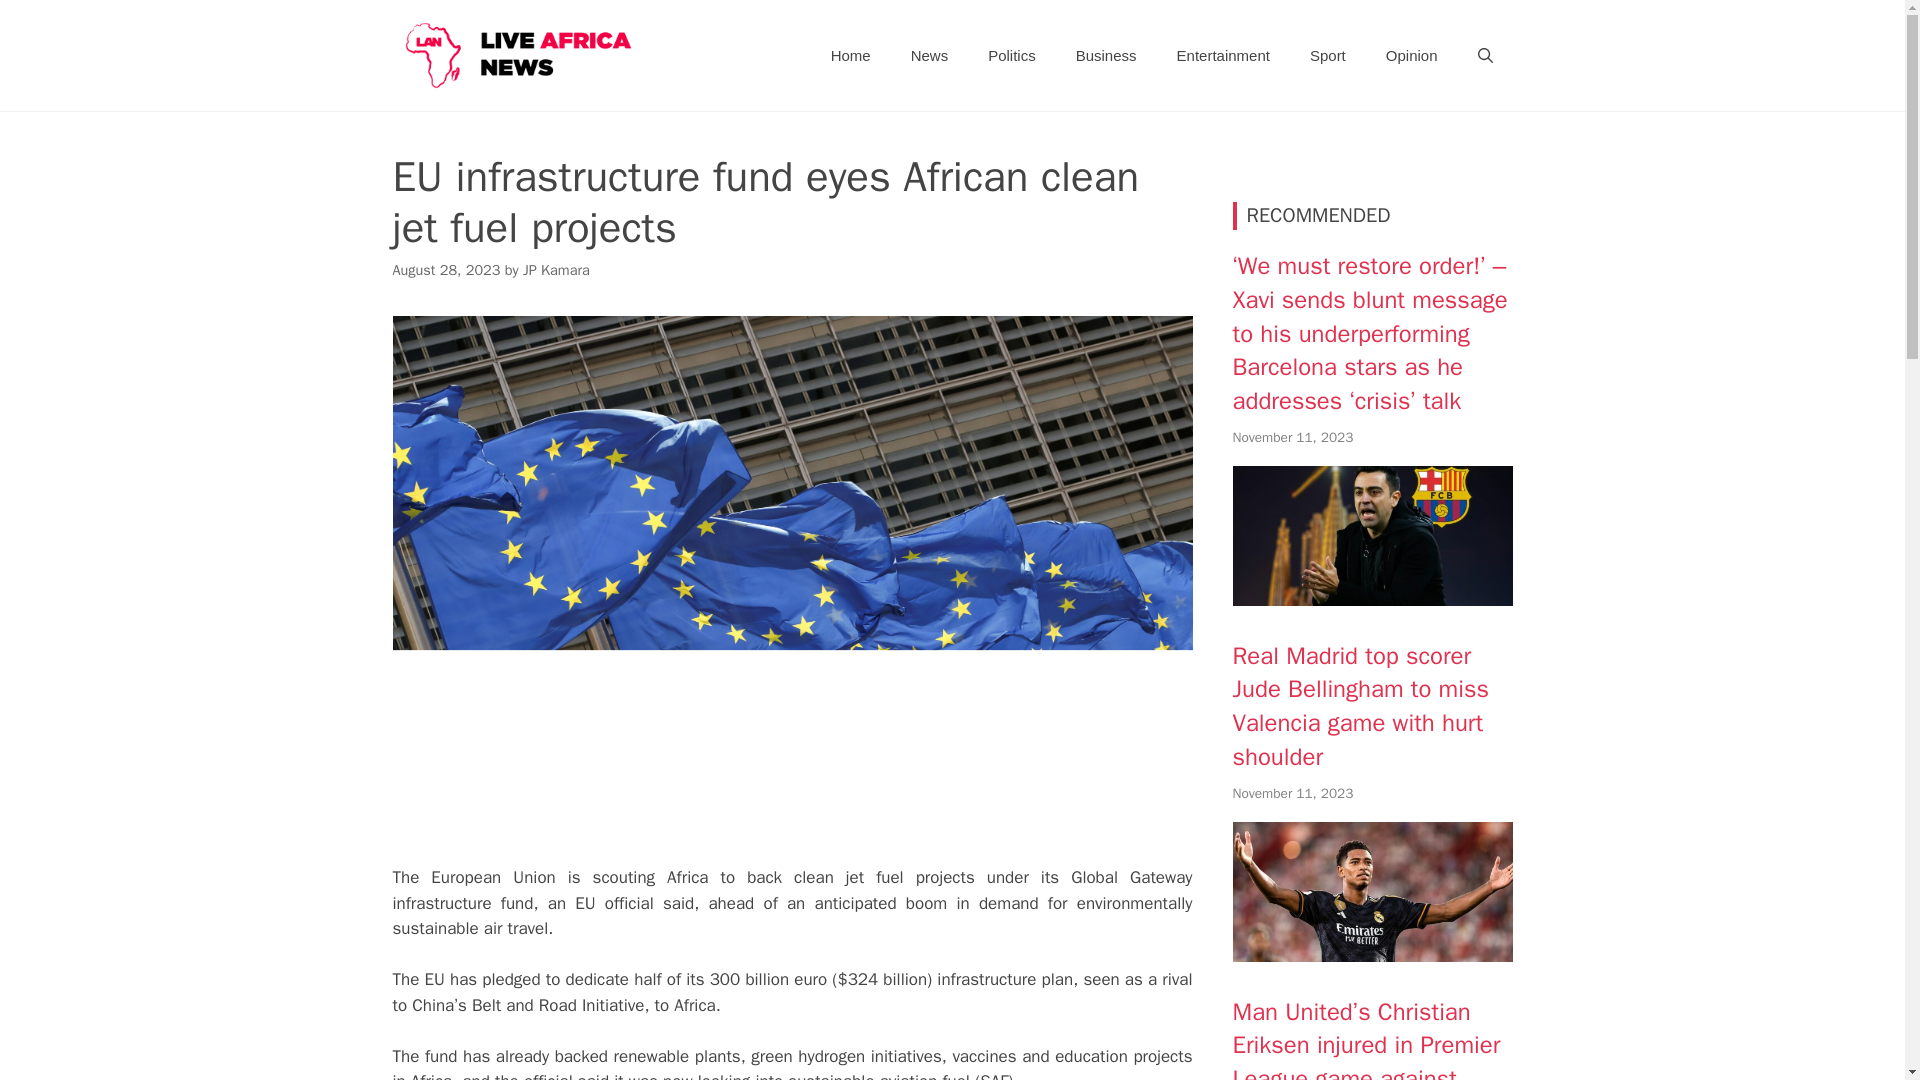 This screenshot has height=1080, width=1920. What do you see at coordinates (850, 56) in the screenshot?
I see `Home` at bounding box center [850, 56].